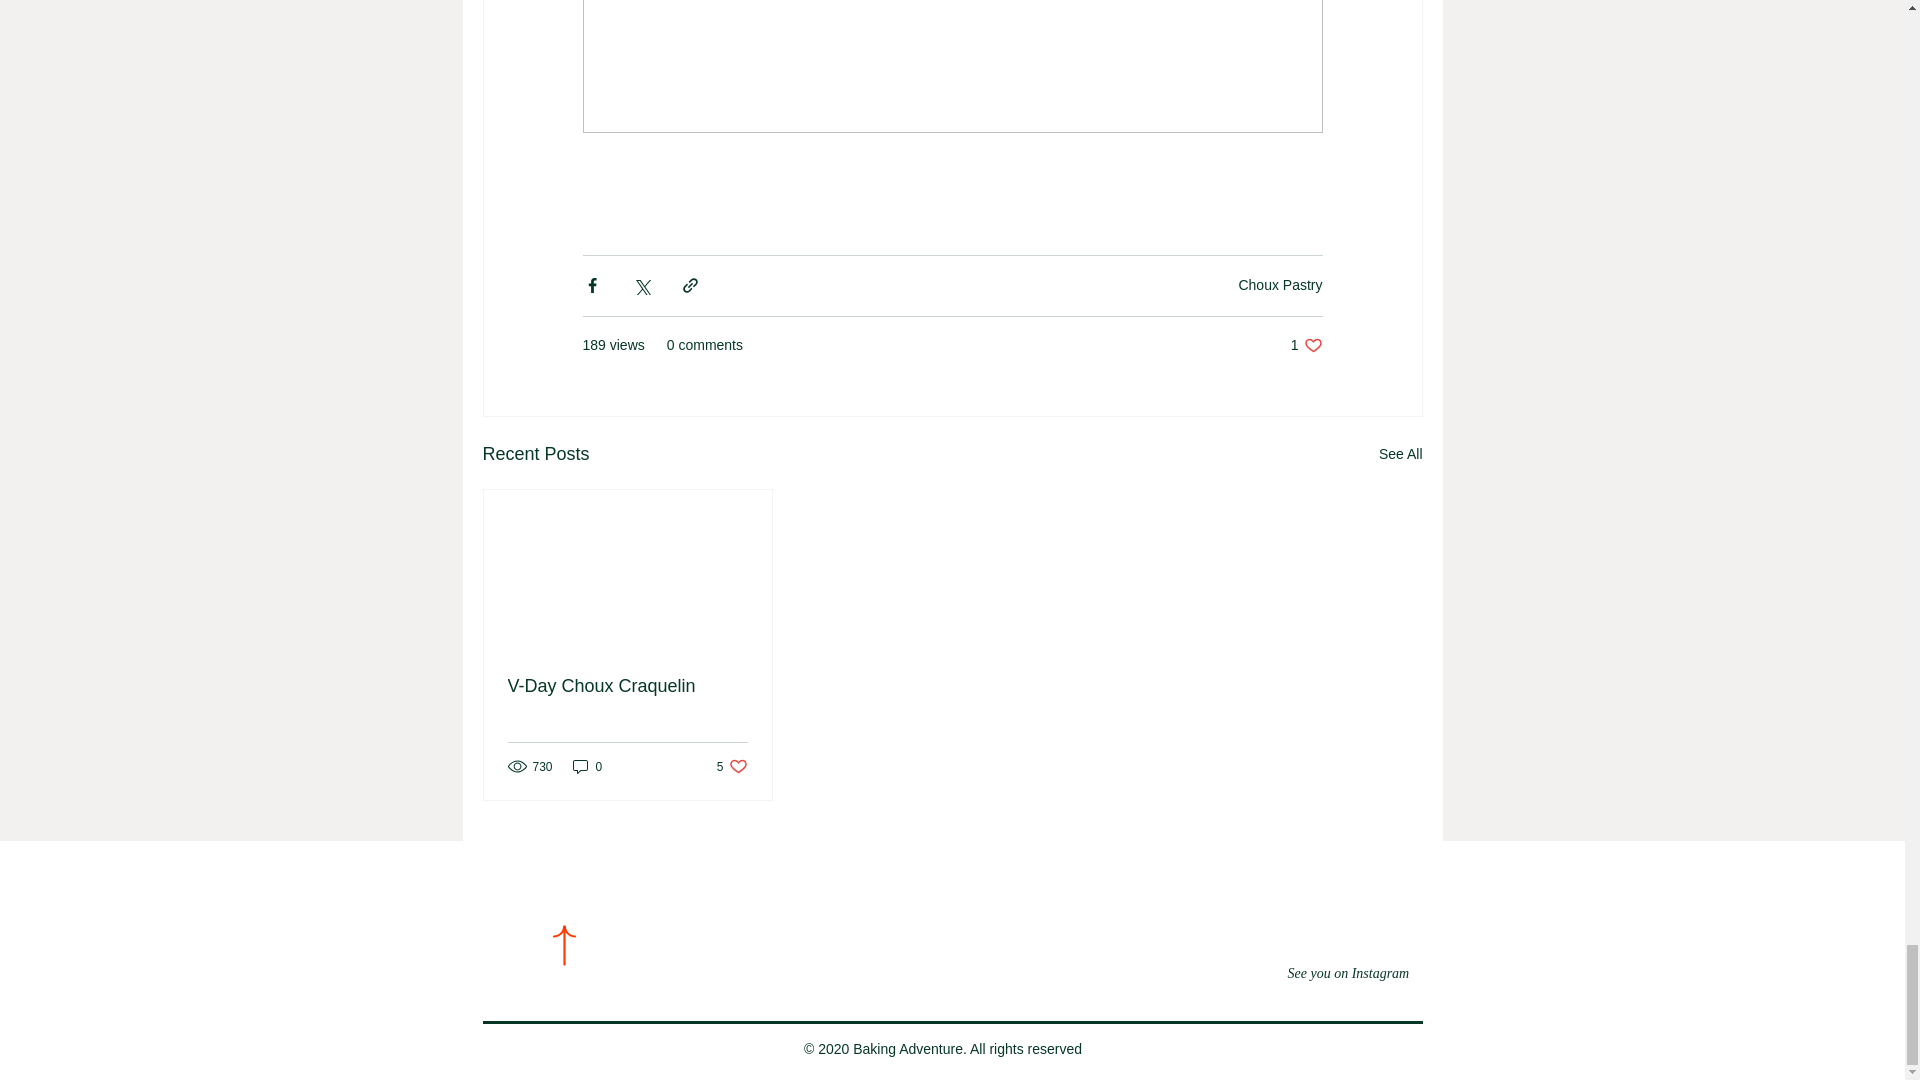  What do you see at coordinates (1306, 345) in the screenshot?
I see `See All` at bounding box center [1306, 345].